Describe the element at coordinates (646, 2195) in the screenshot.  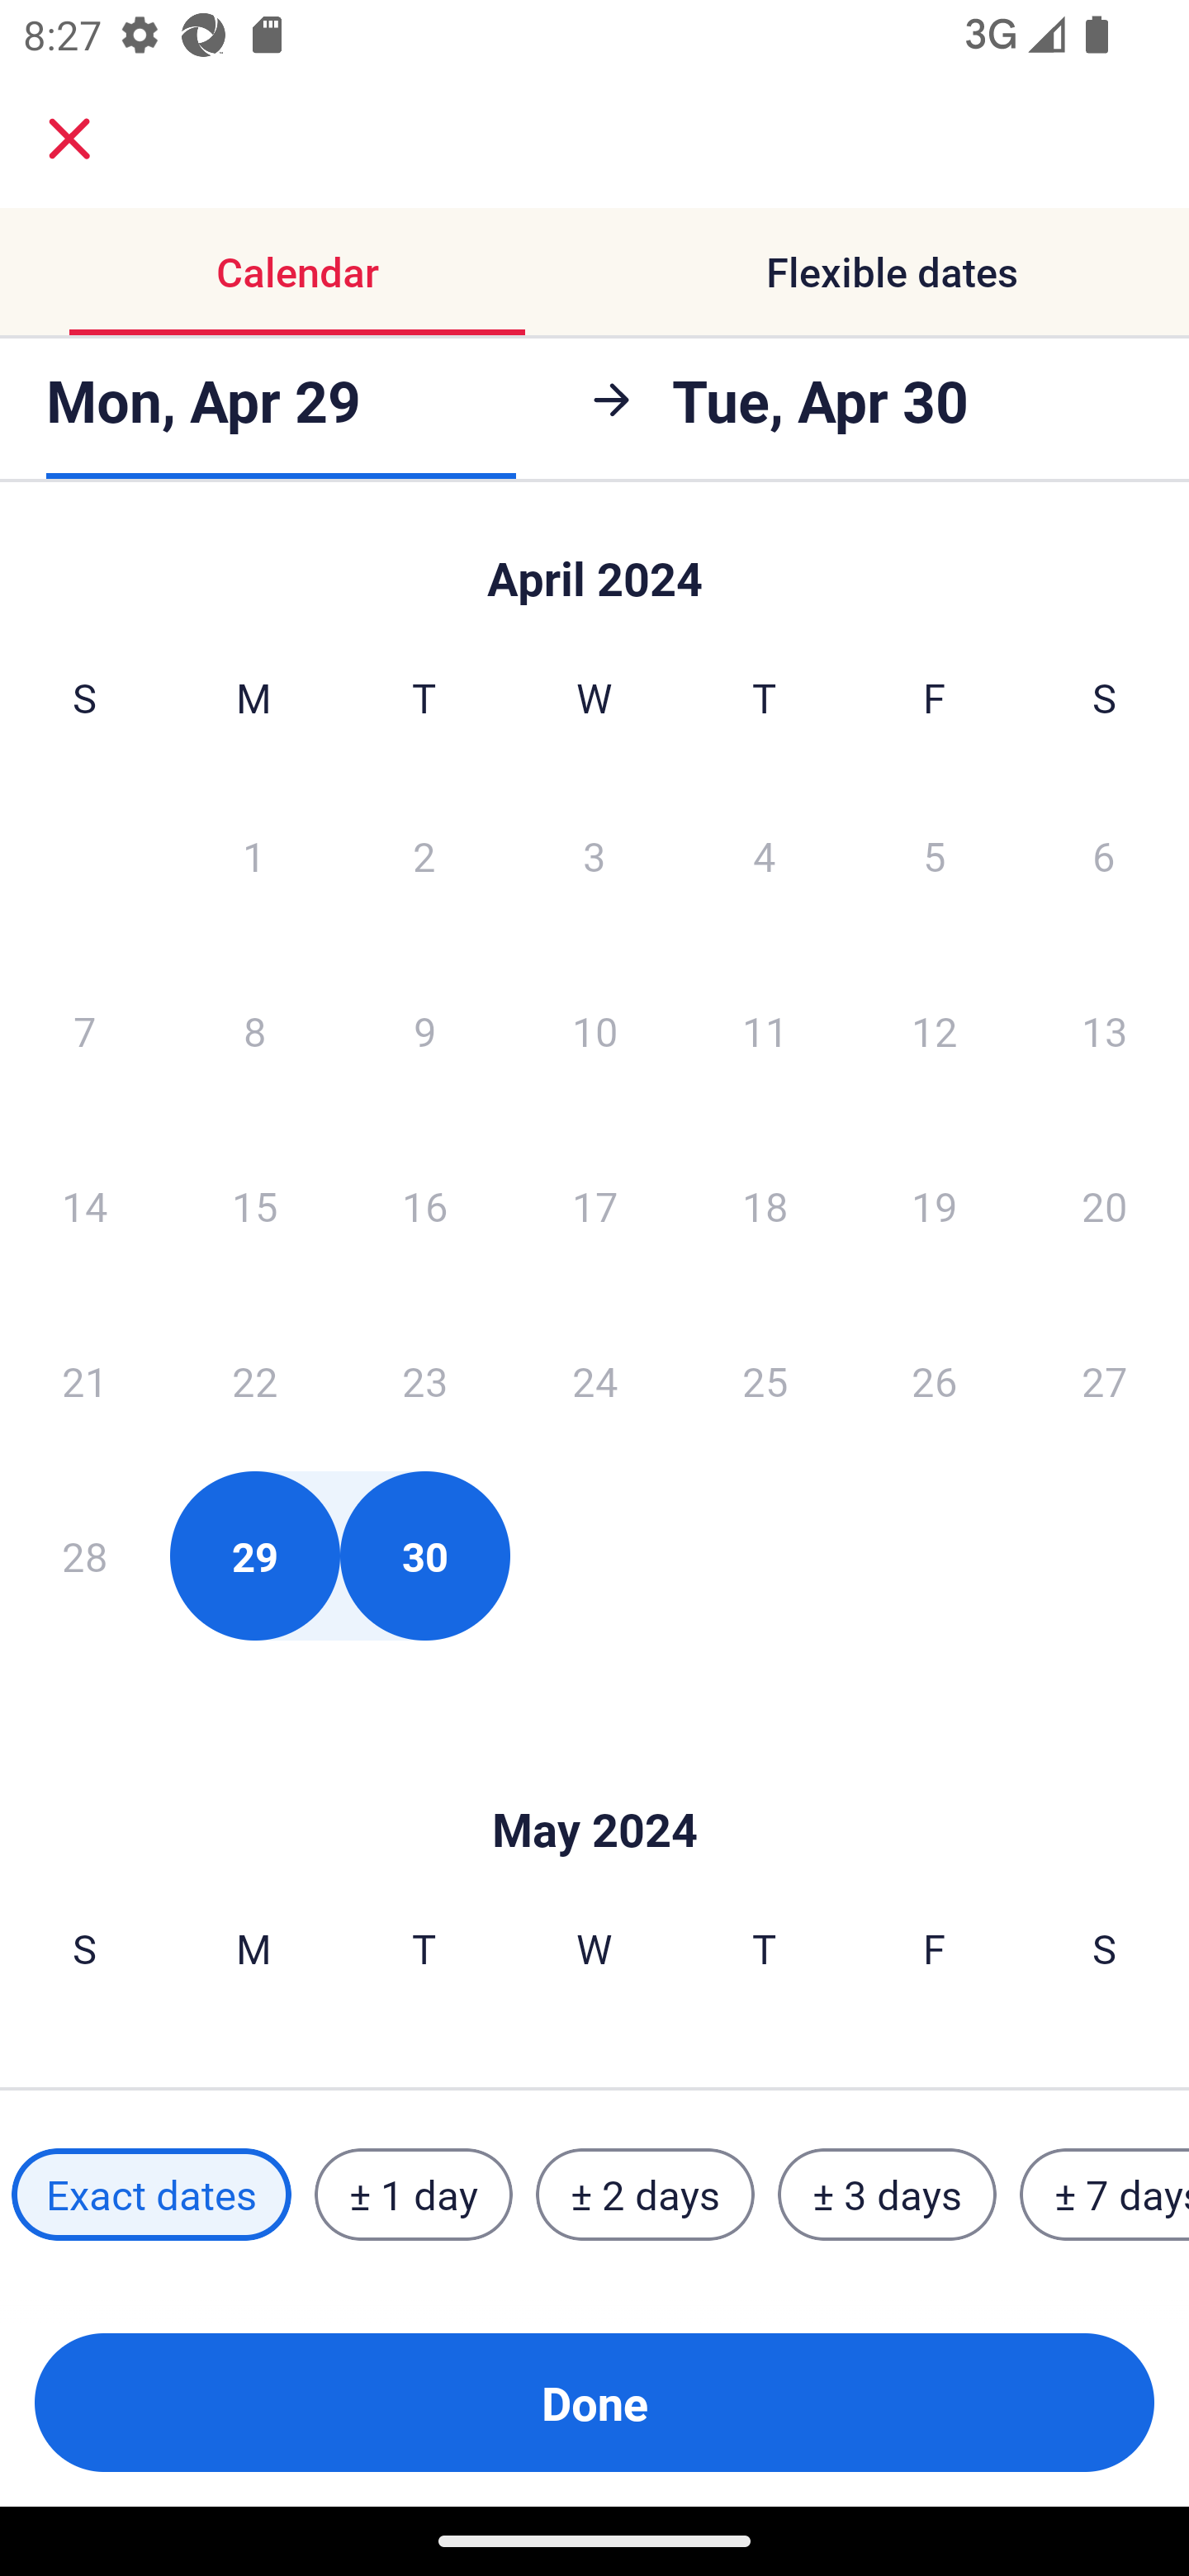
I see `± 2 days` at that location.